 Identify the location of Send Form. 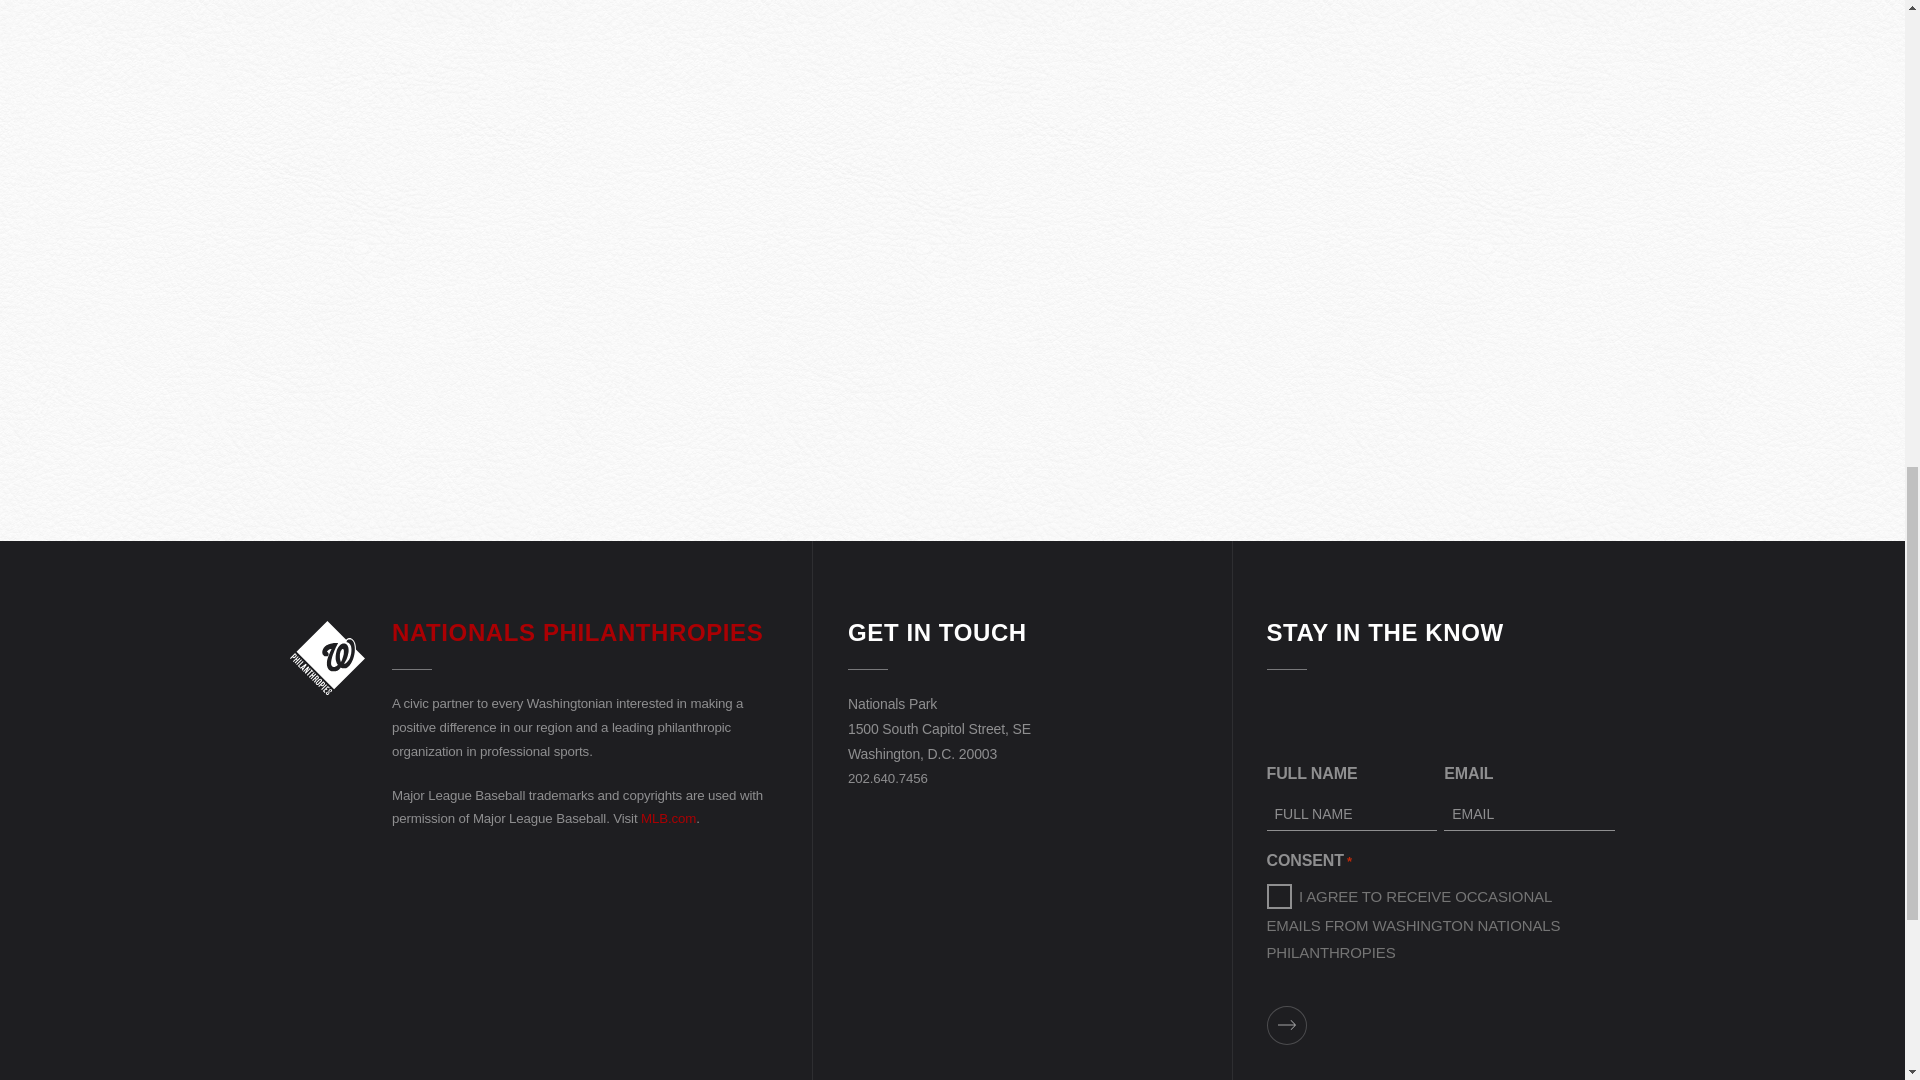
(1285, 1025).